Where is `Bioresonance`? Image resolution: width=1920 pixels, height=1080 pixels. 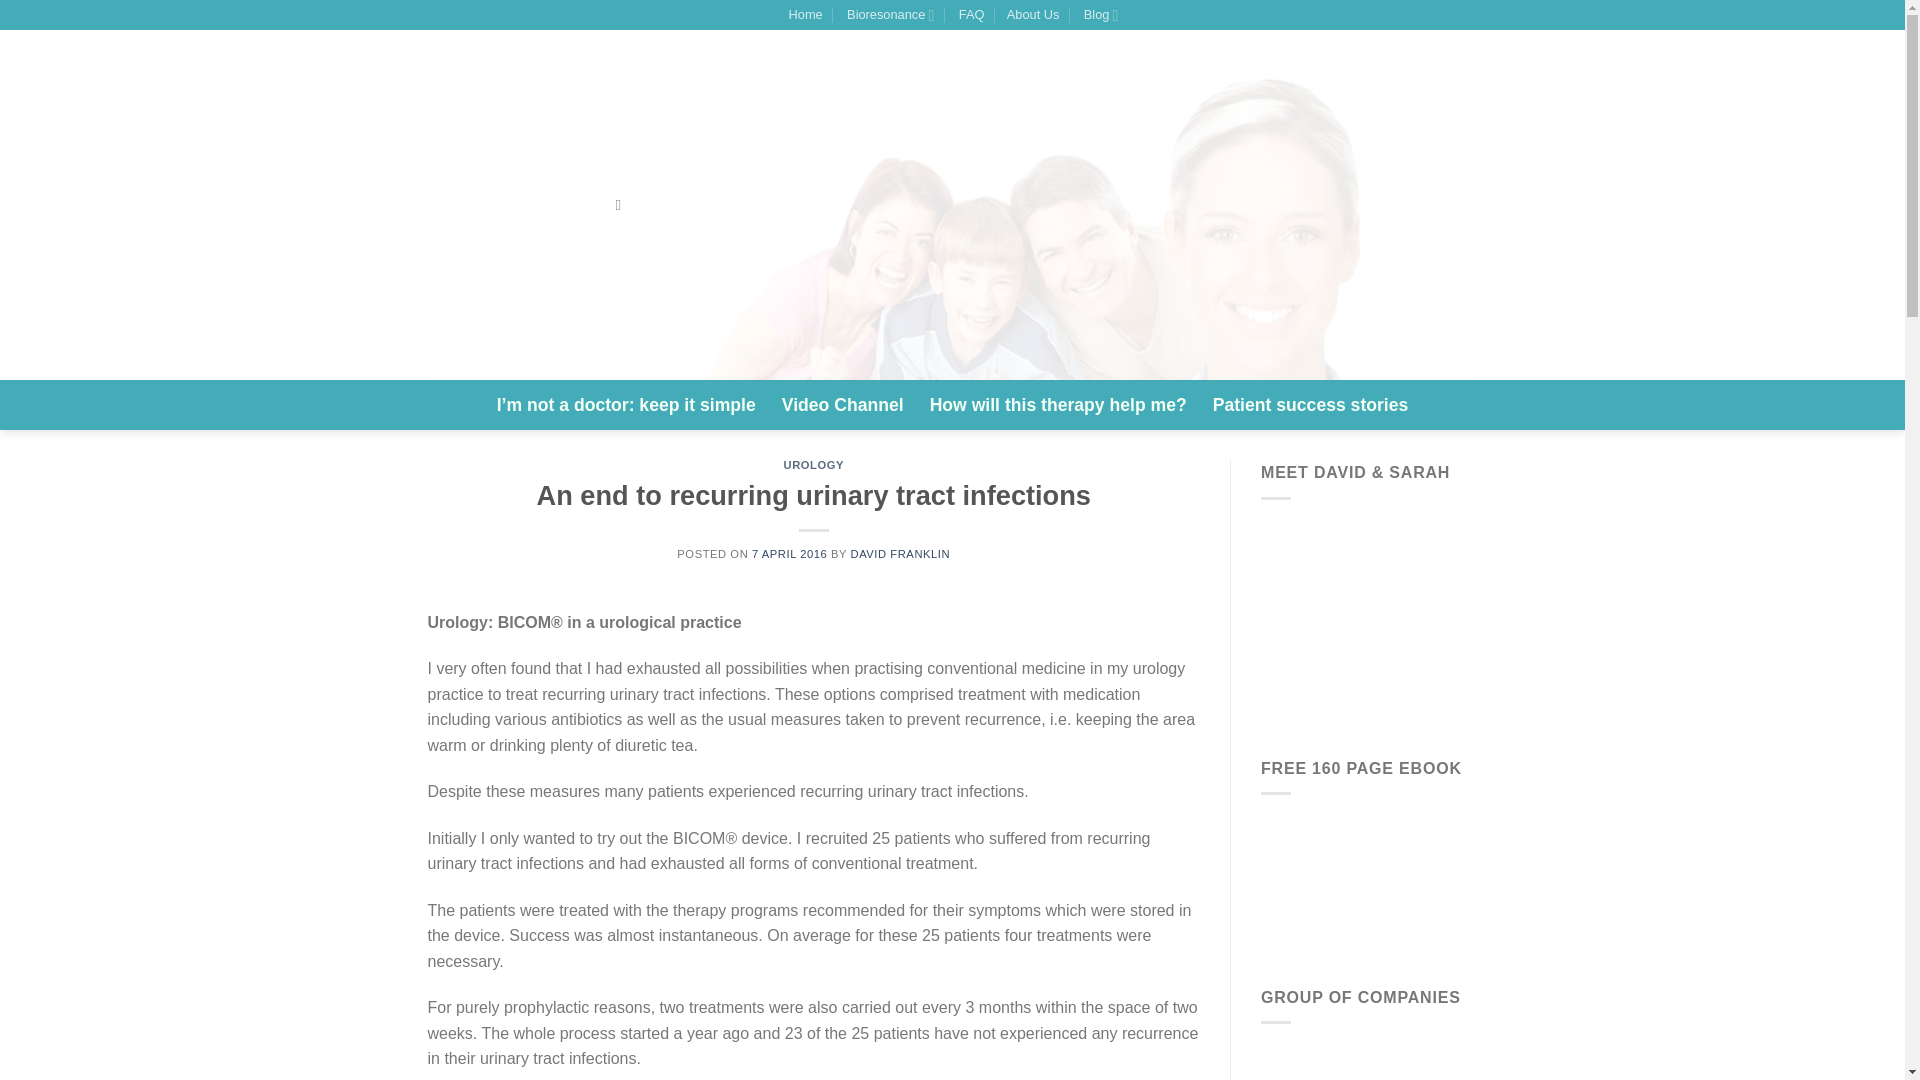 Bioresonance is located at coordinates (888, 15).